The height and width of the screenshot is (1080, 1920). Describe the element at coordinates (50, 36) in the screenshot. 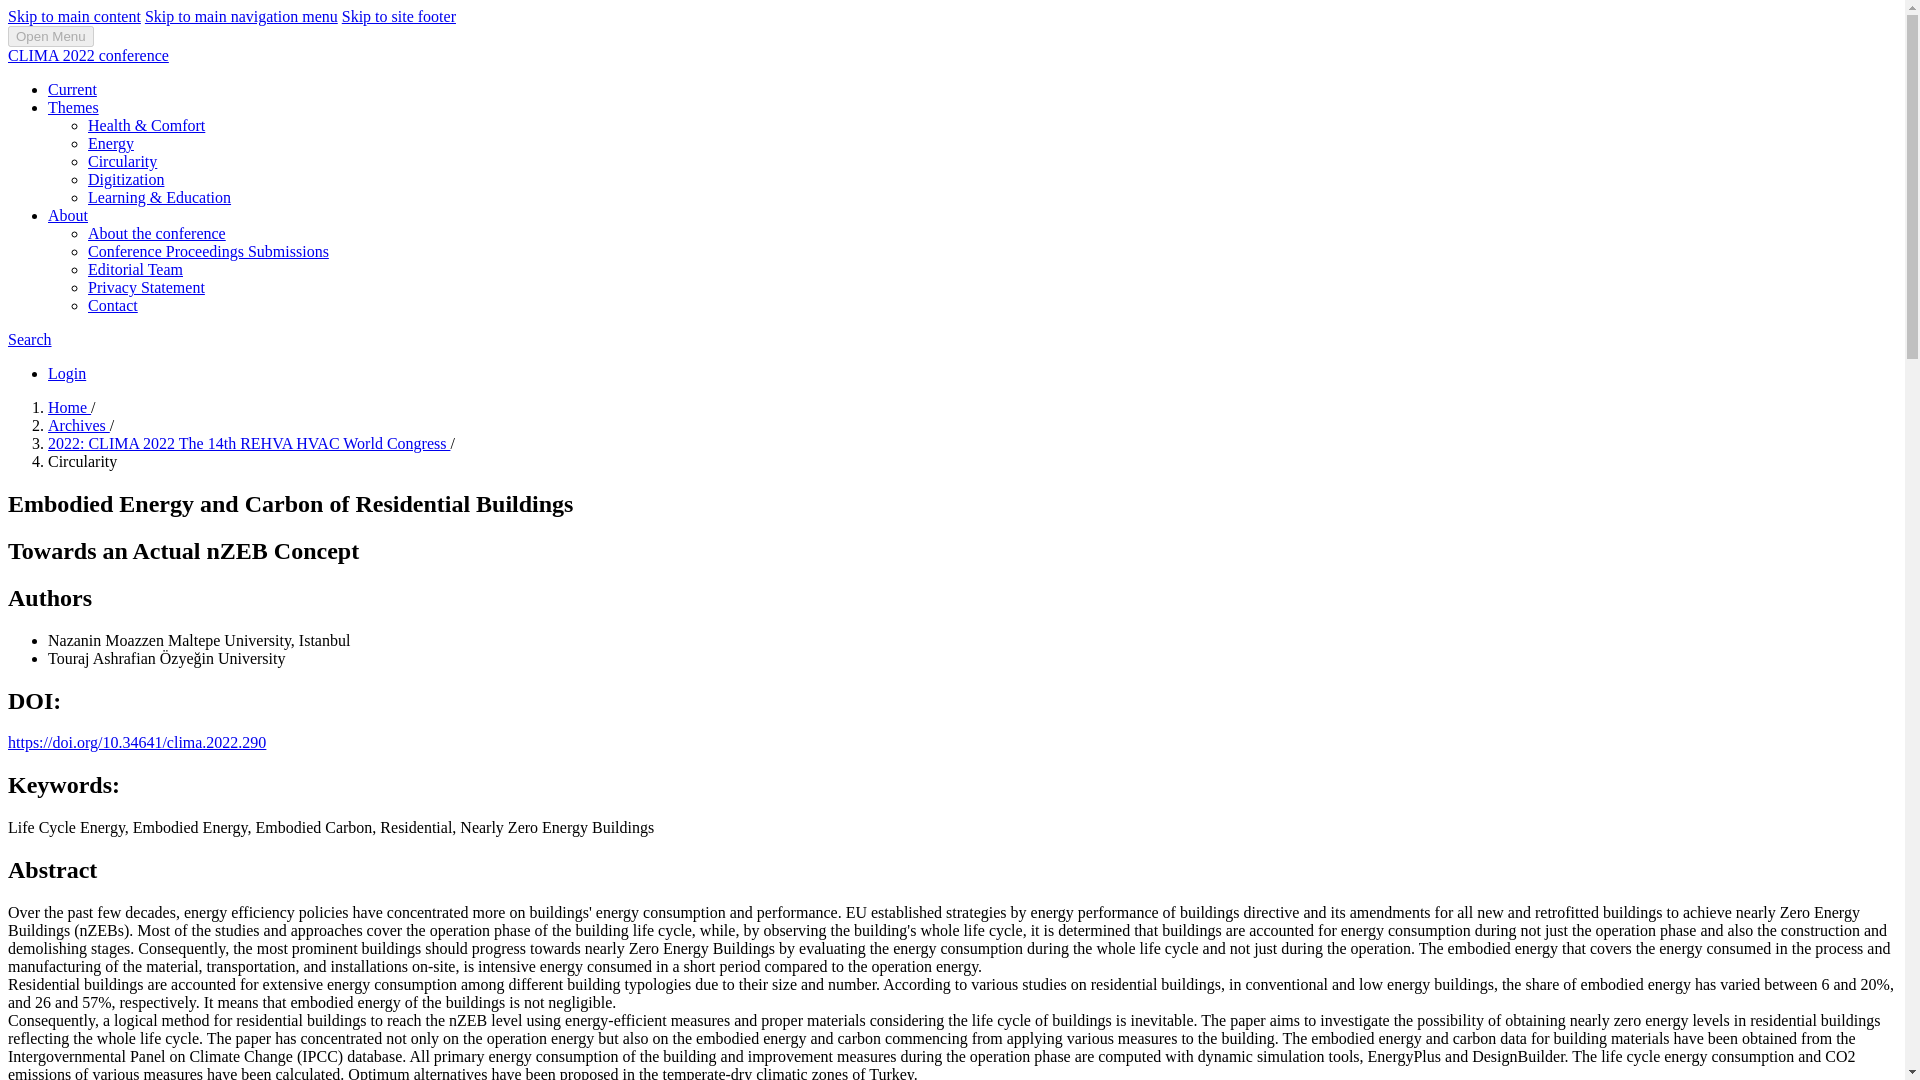

I see `Open Menu` at that location.